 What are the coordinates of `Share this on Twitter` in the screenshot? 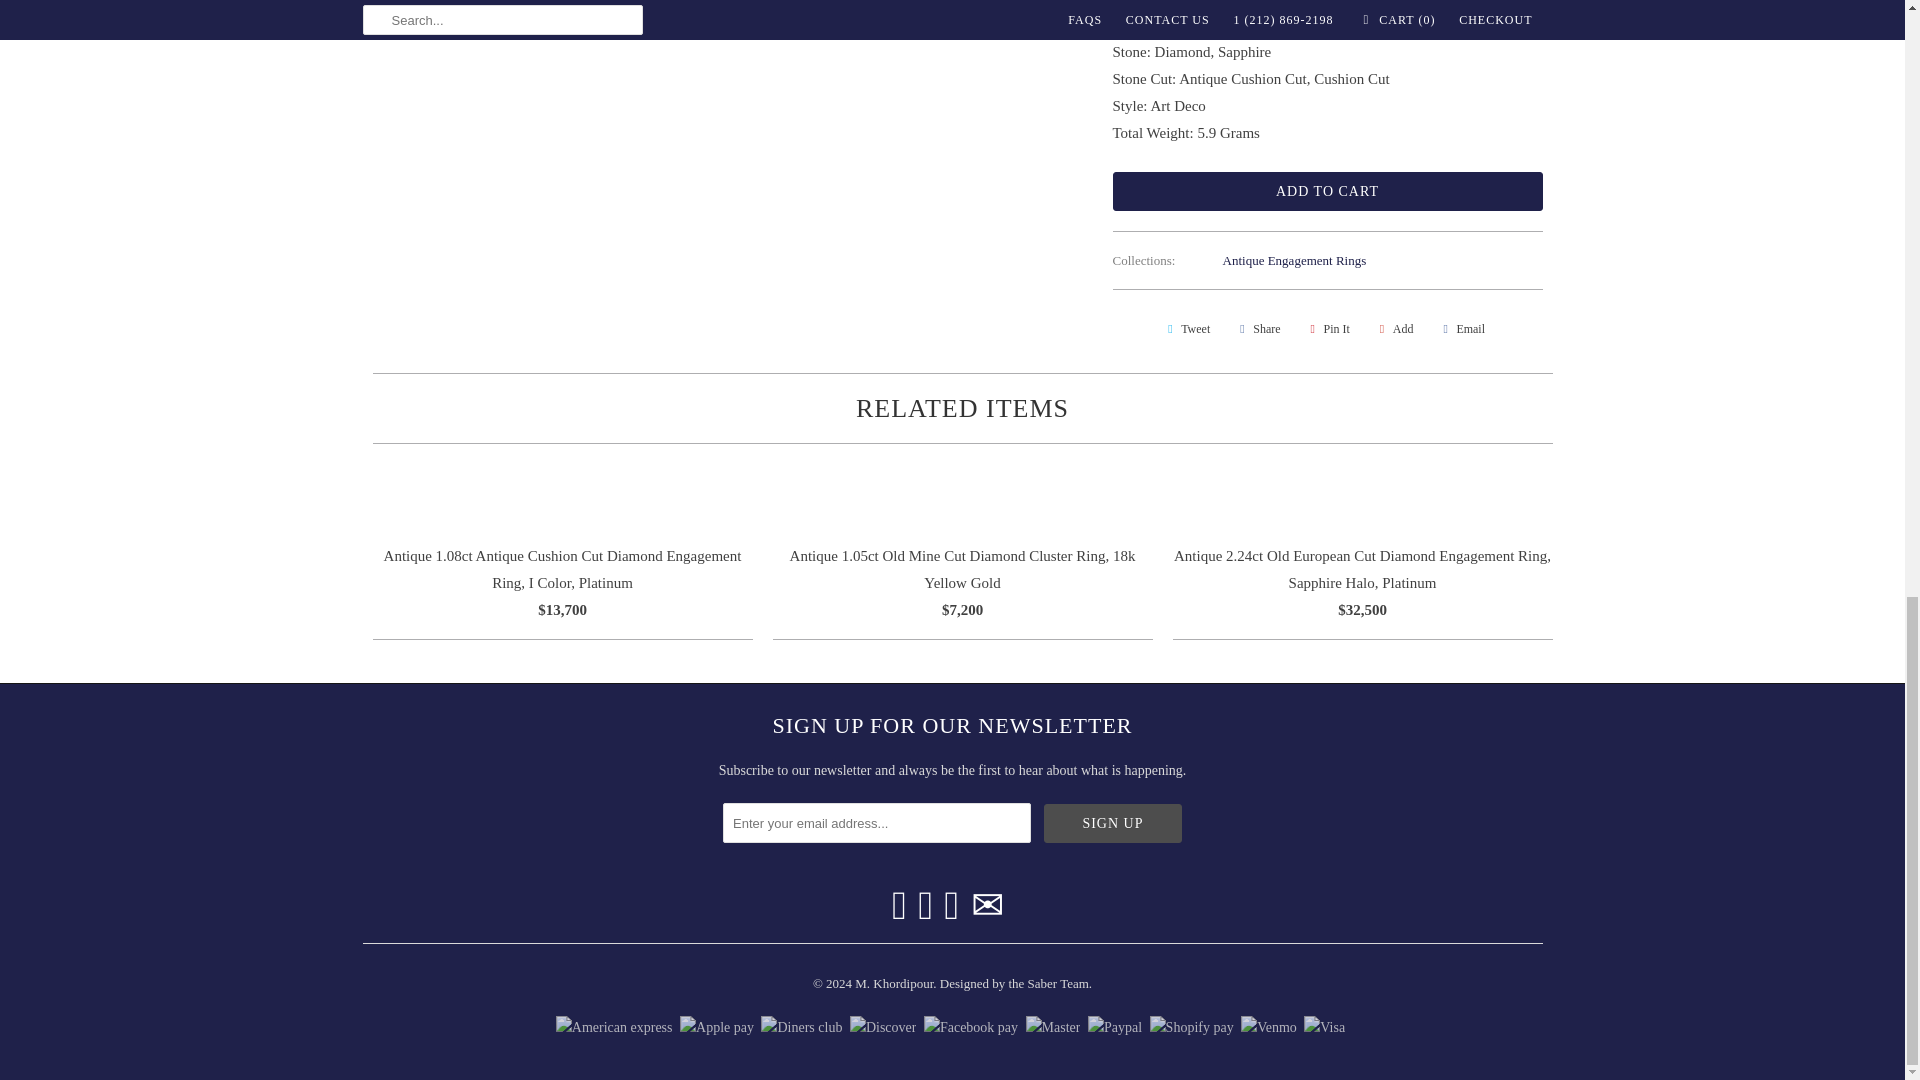 It's located at (1185, 328).